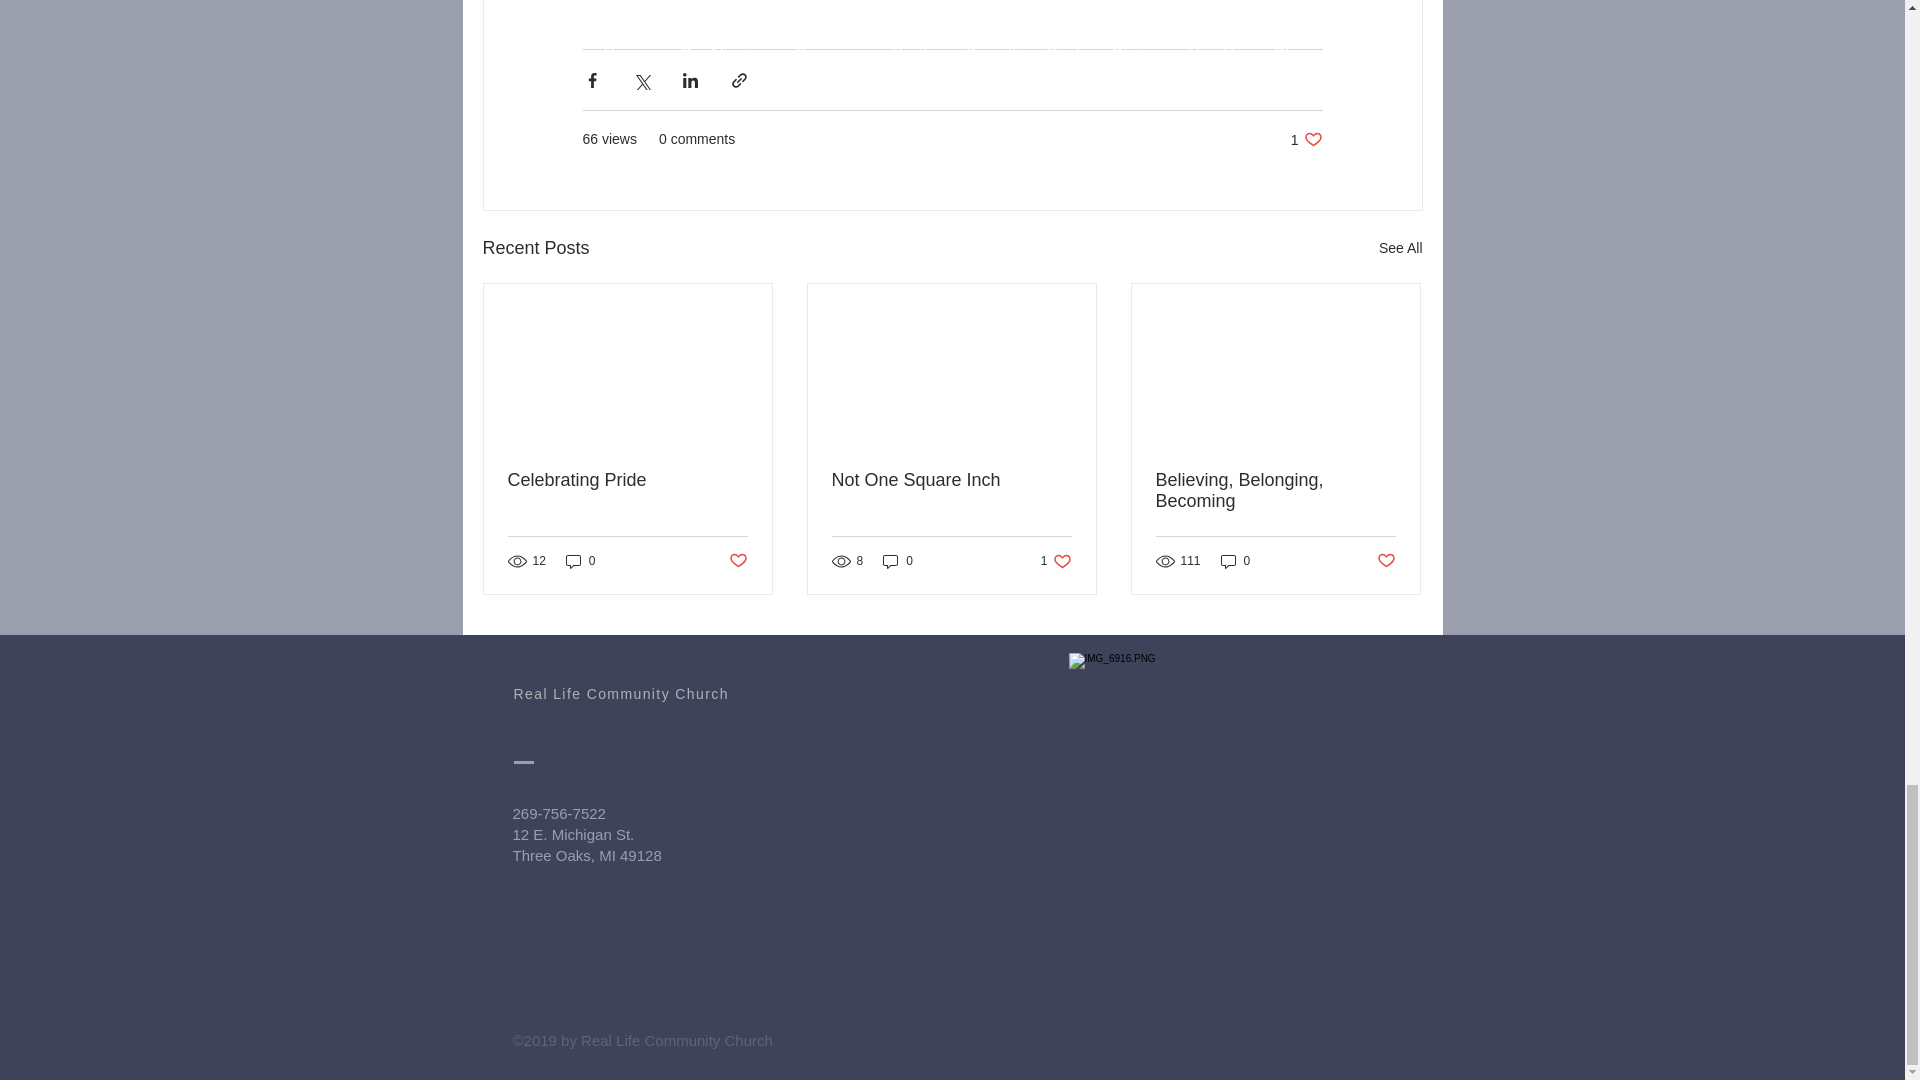 The image size is (1920, 1080). Describe the element at coordinates (1236, 561) in the screenshot. I see `0` at that location.